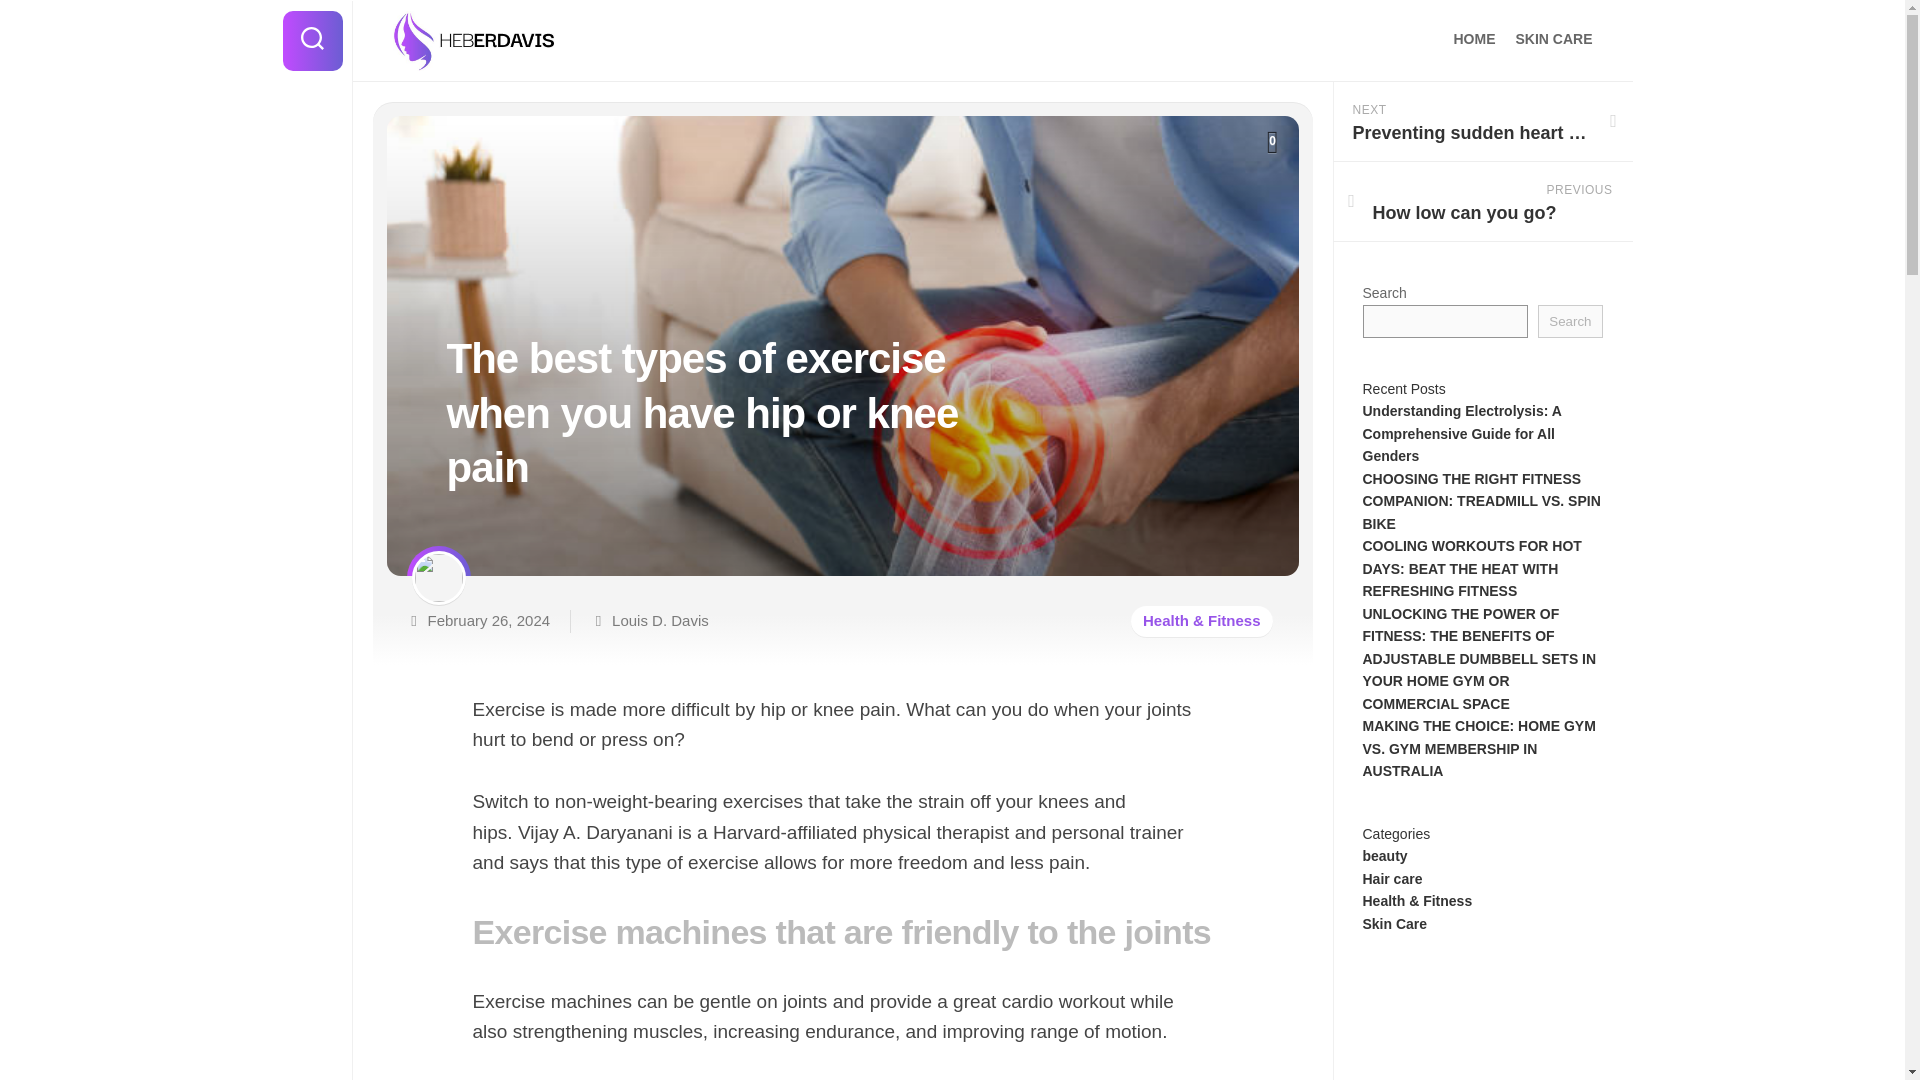 This screenshot has height=1080, width=1920. What do you see at coordinates (1474, 38) in the screenshot?
I see `Posts by Louis D. Davis` at bounding box center [1474, 38].